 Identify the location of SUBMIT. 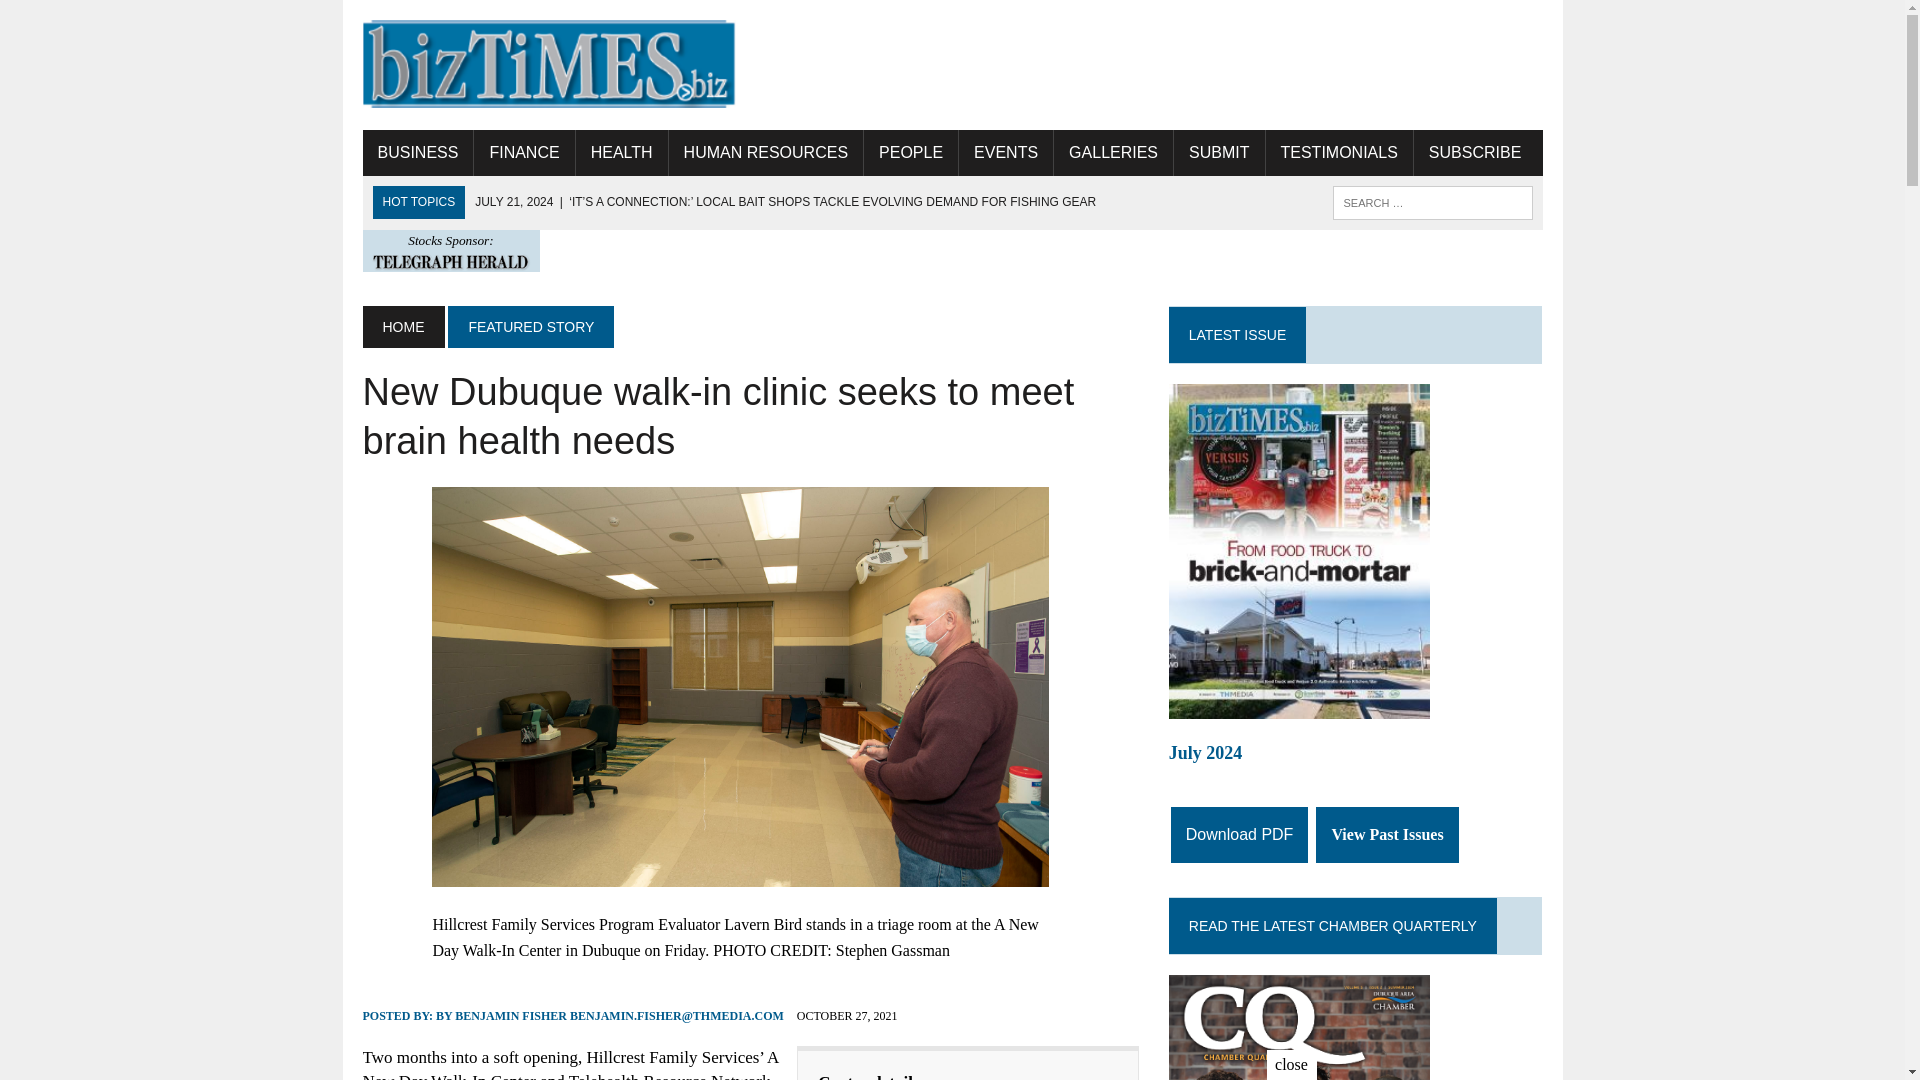
(1218, 152).